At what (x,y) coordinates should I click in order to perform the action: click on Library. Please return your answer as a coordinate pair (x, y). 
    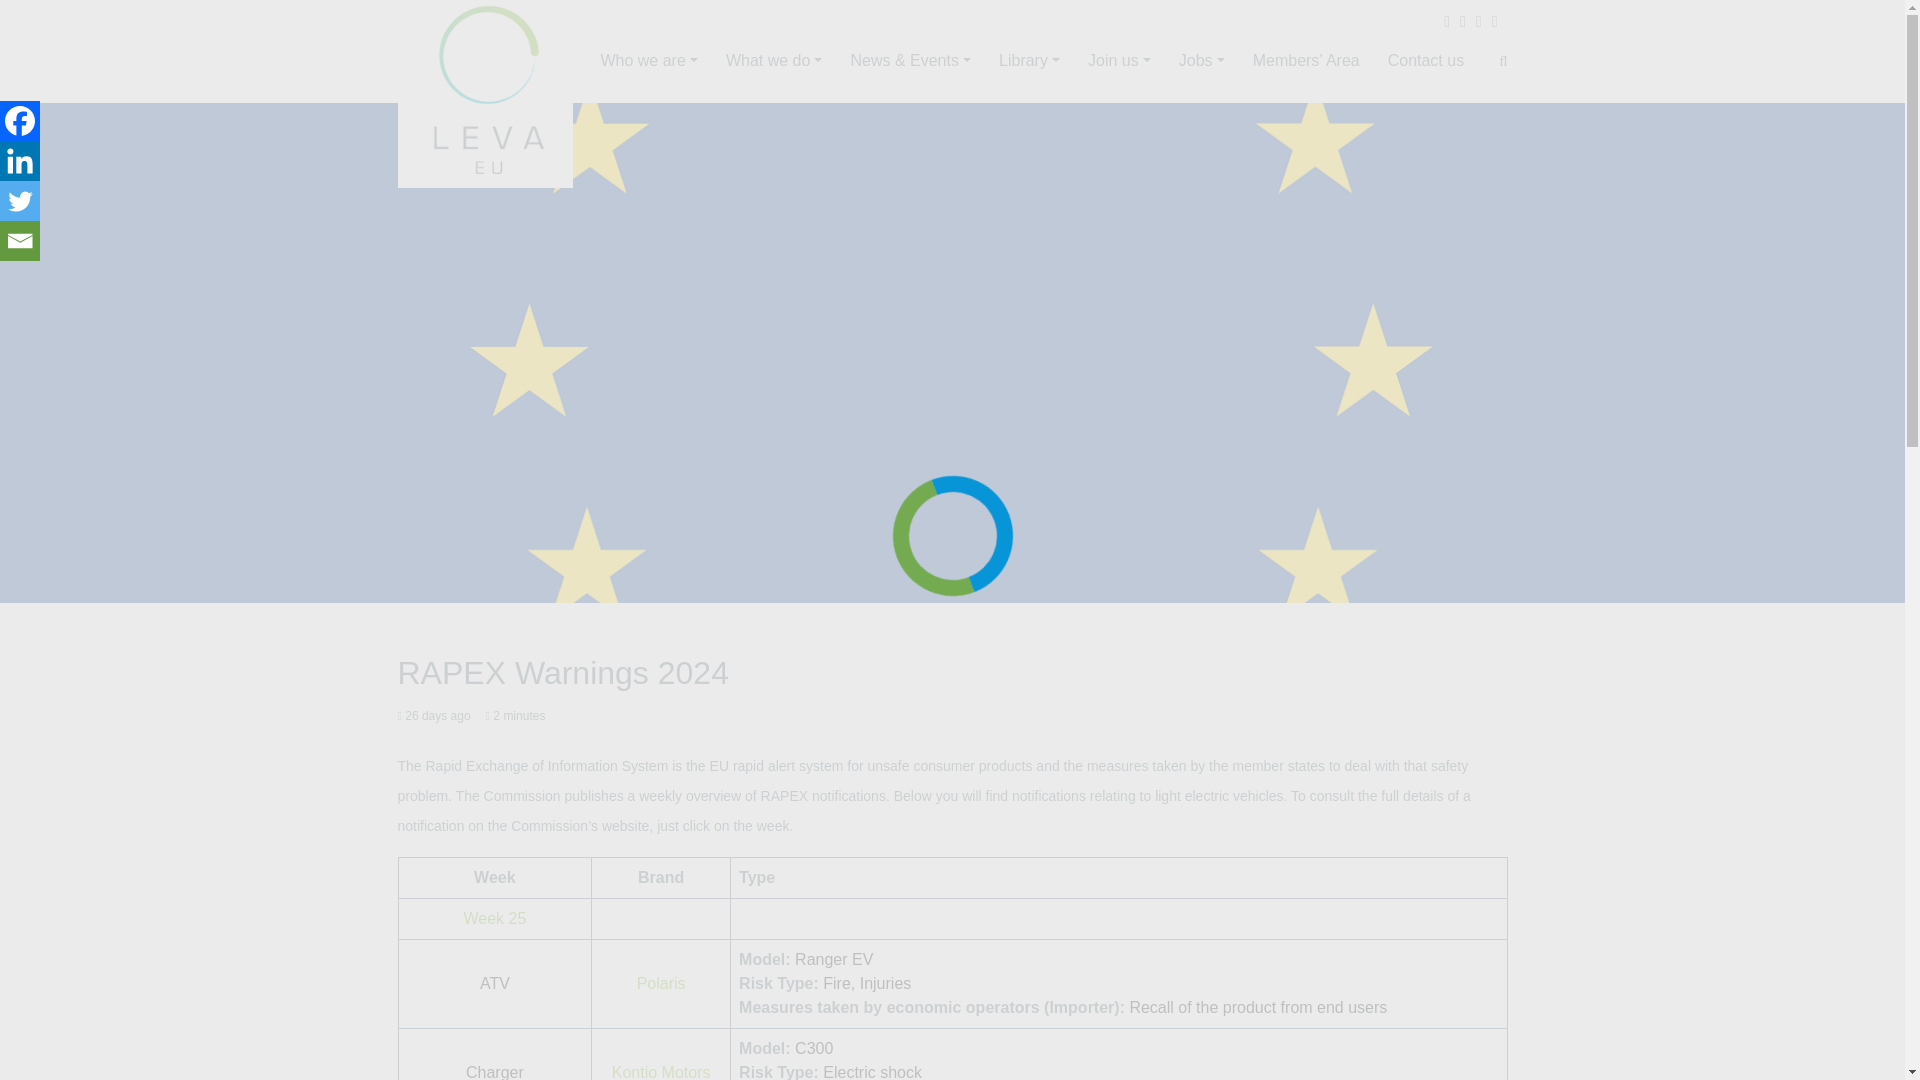
    Looking at the image, I should click on (1015, 60).